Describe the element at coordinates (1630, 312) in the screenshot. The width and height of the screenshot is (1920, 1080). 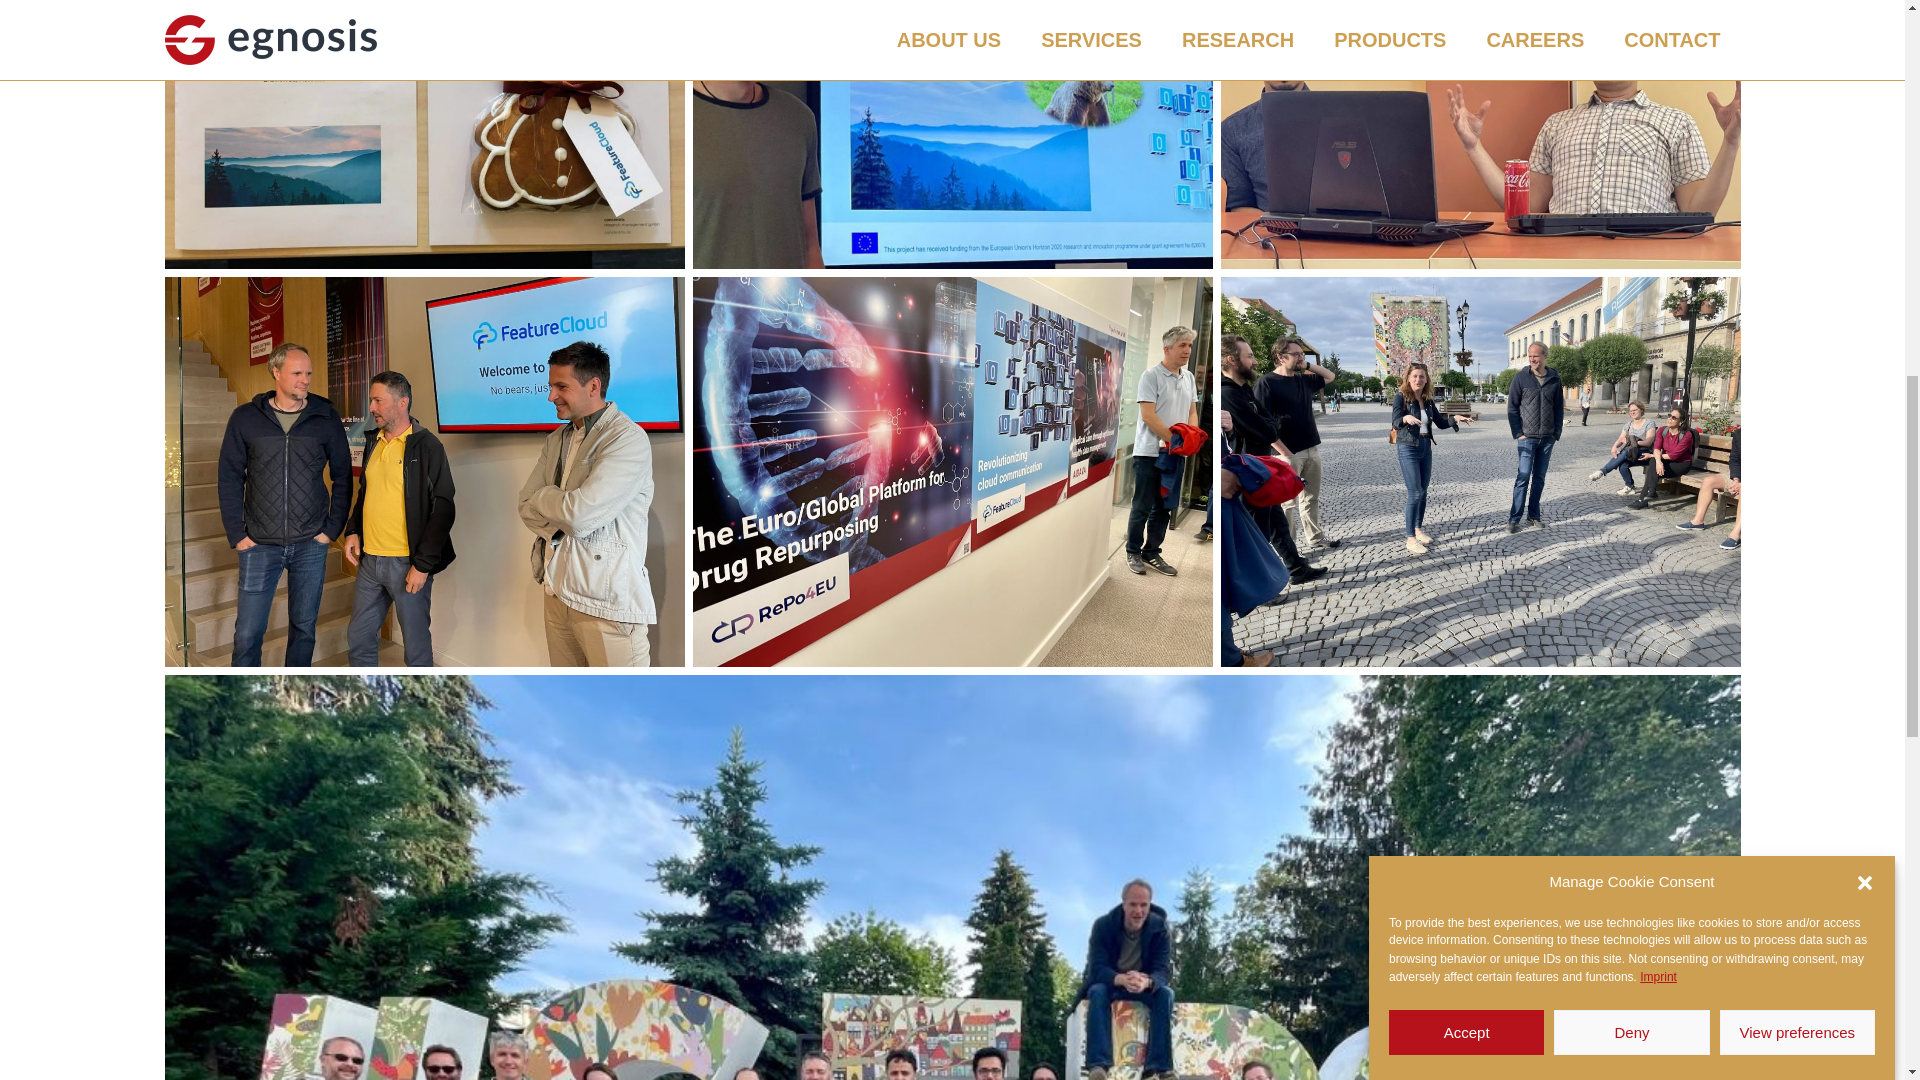
I see `Deny` at that location.